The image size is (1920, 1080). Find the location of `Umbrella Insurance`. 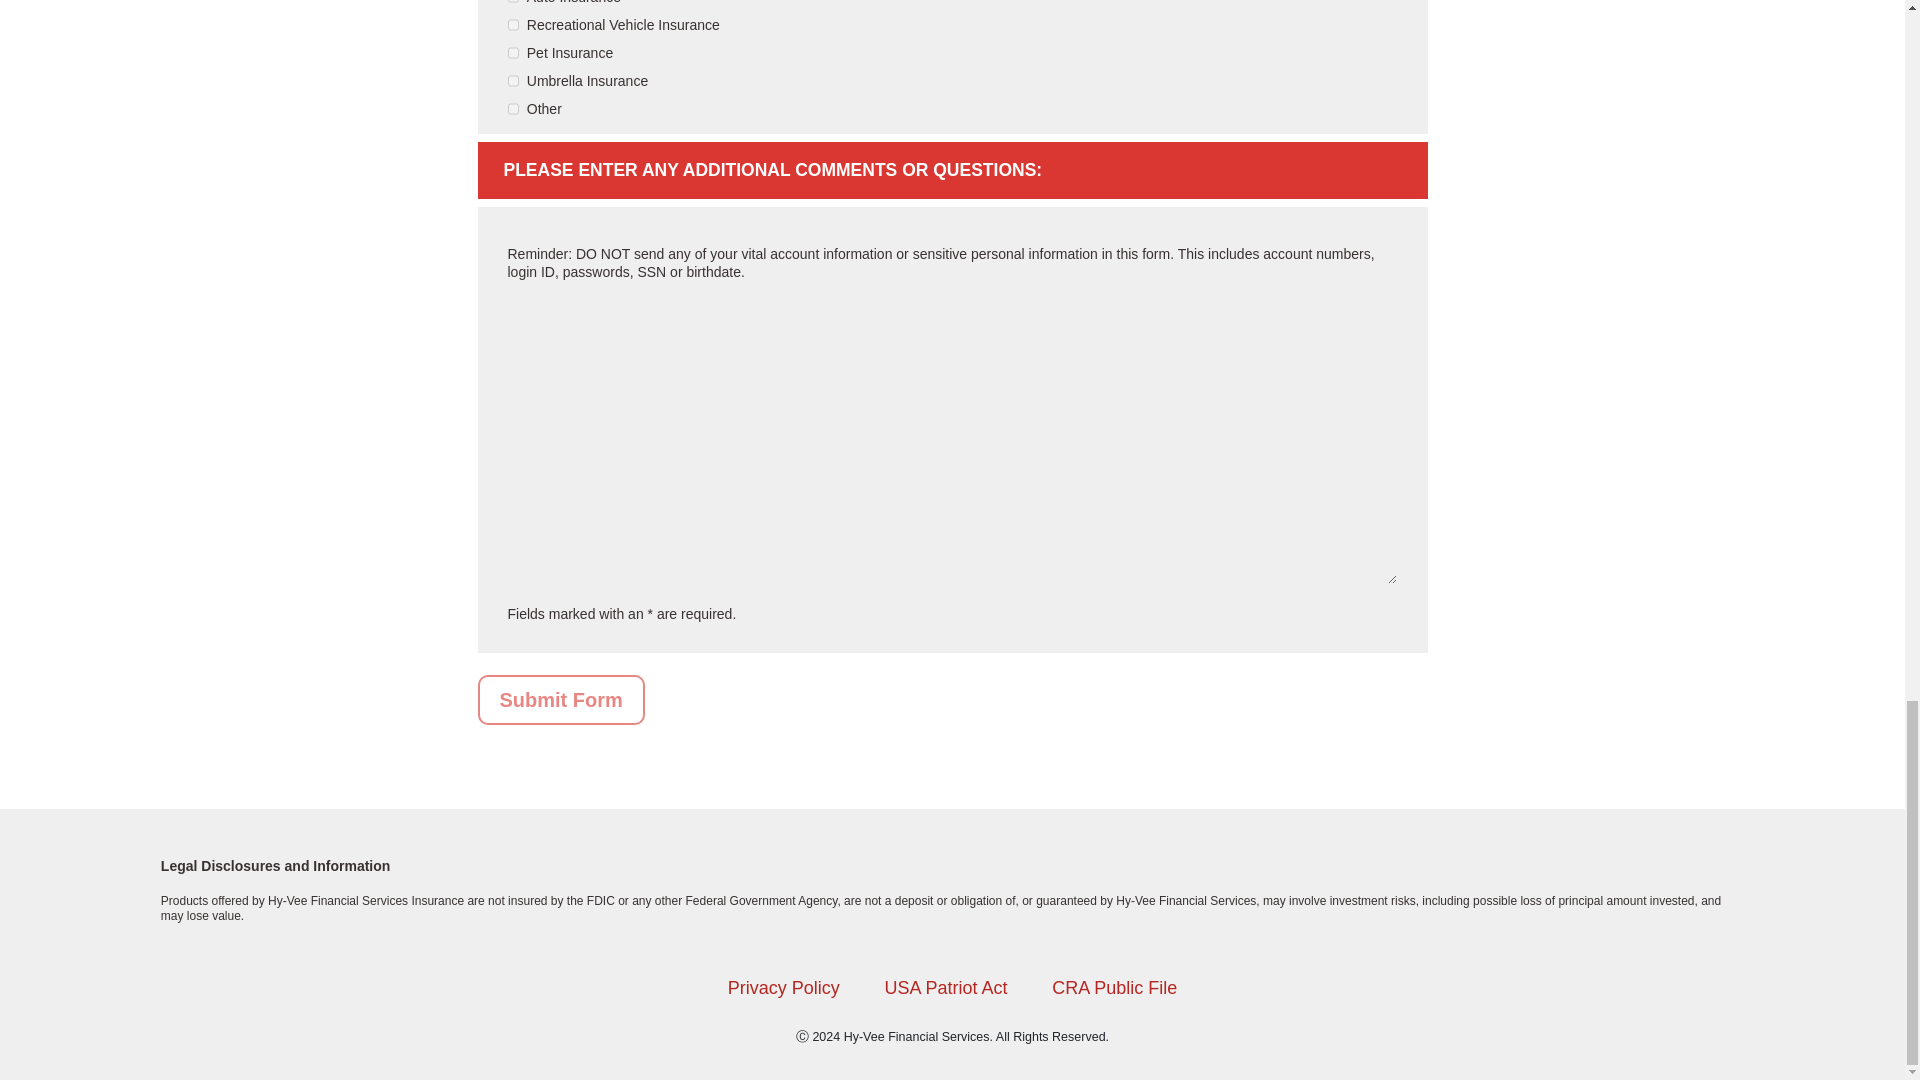

Umbrella Insurance is located at coordinates (514, 80).